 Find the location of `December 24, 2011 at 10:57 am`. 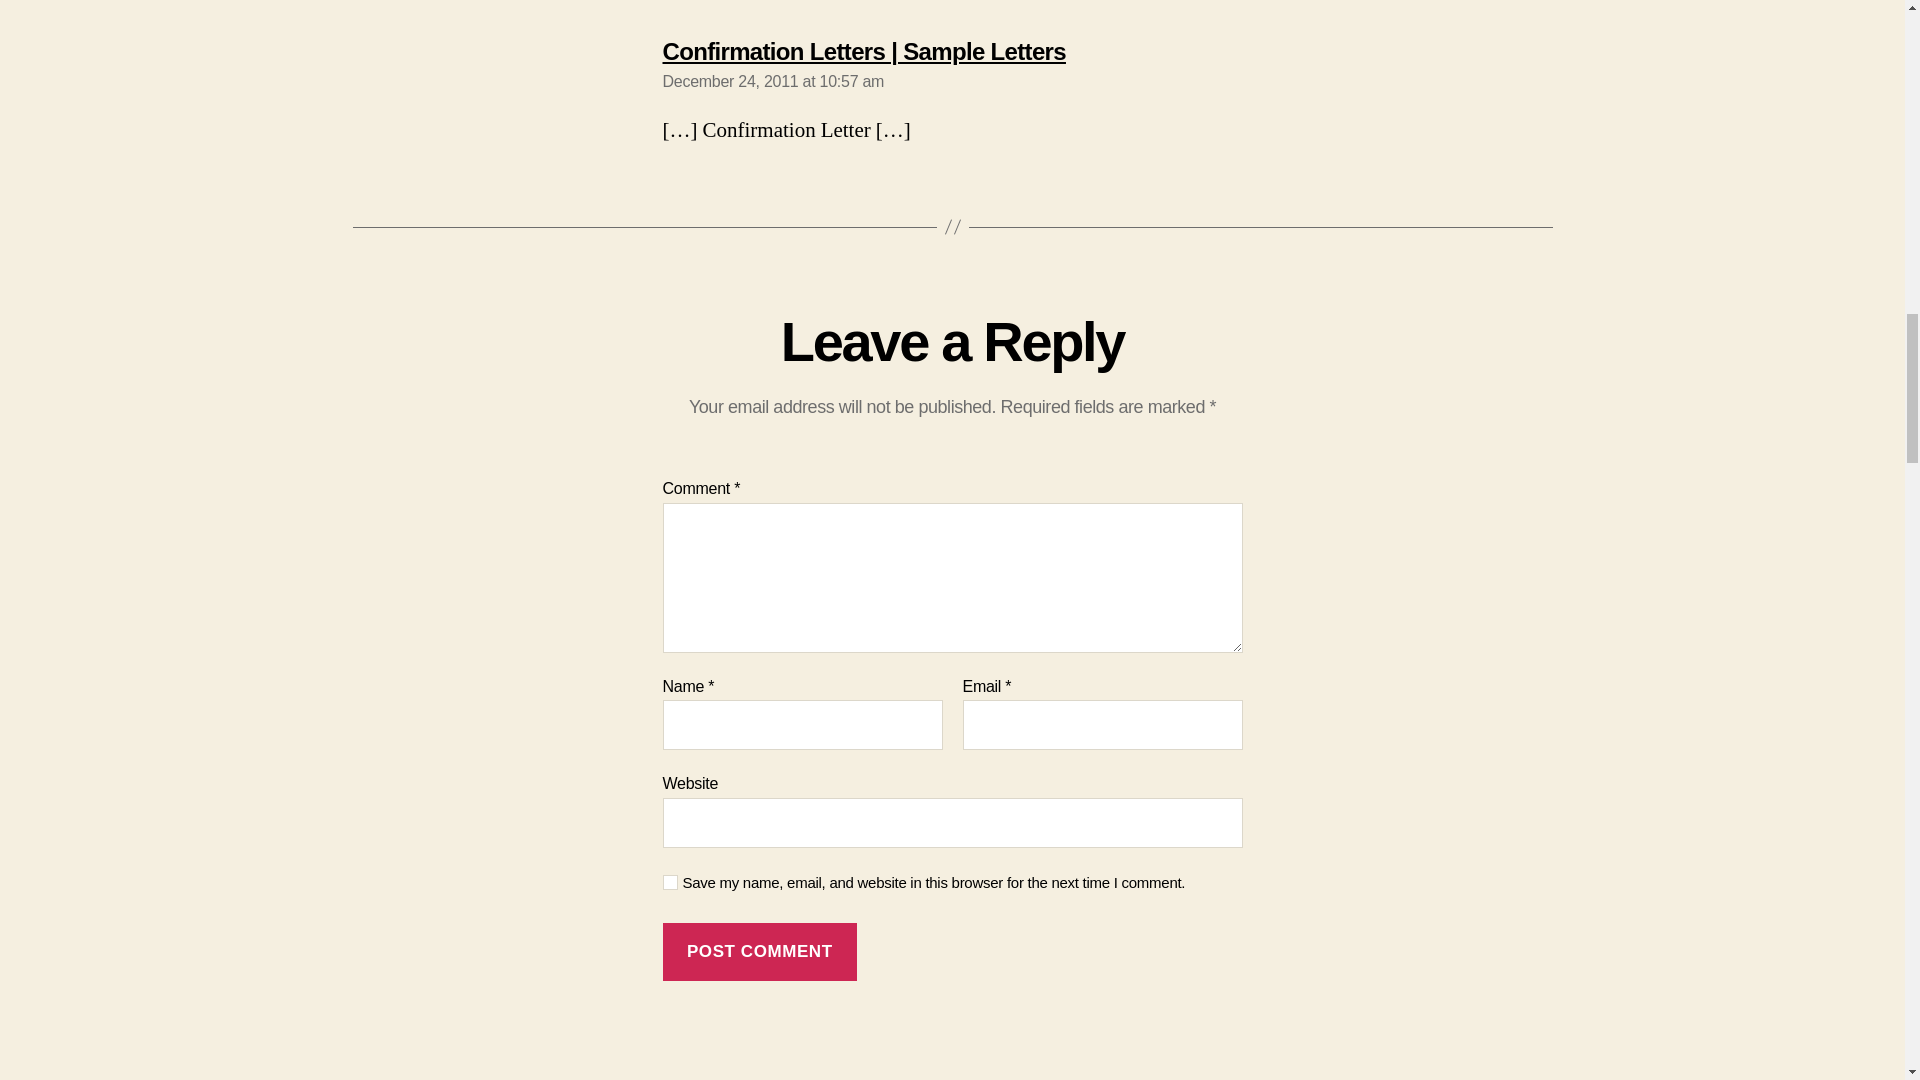

December 24, 2011 at 10:57 am is located at coordinates (772, 81).